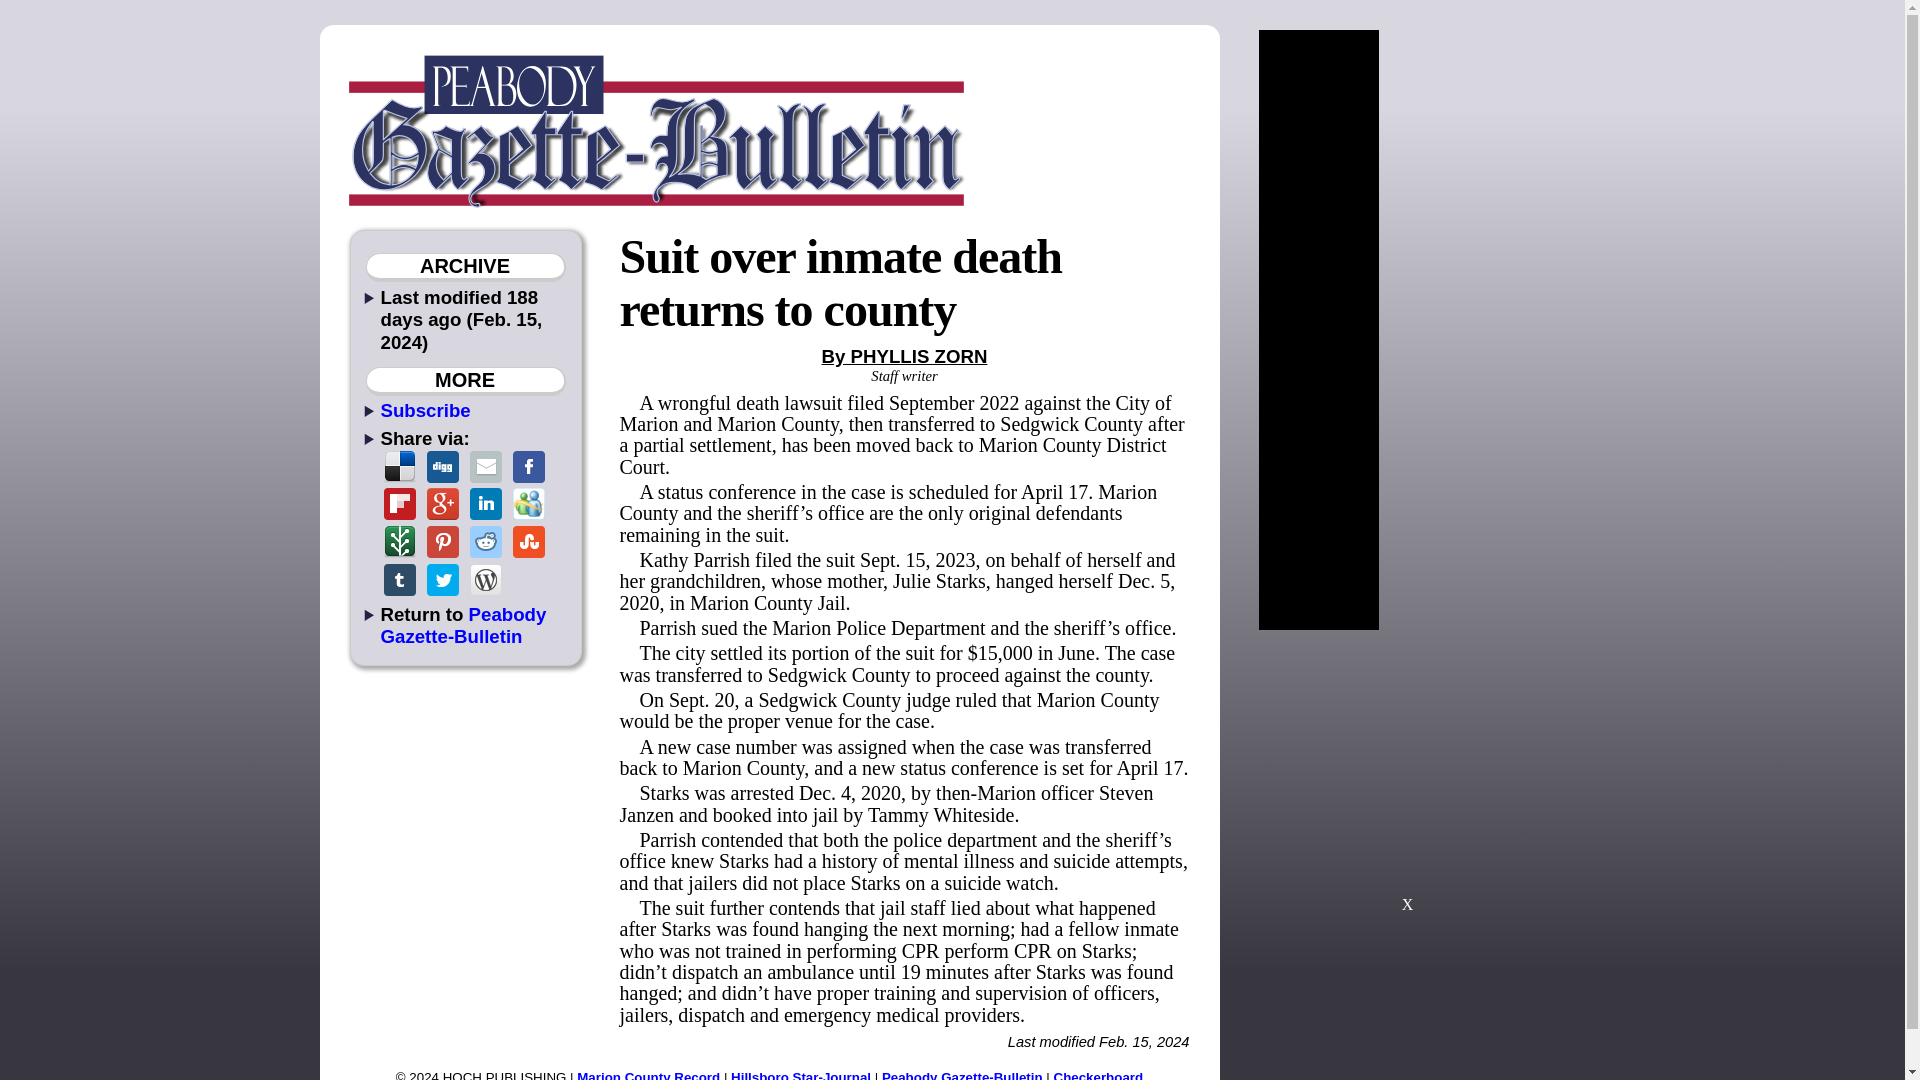  Describe the element at coordinates (1099, 1075) in the screenshot. I see `Checkerboard` at that location.